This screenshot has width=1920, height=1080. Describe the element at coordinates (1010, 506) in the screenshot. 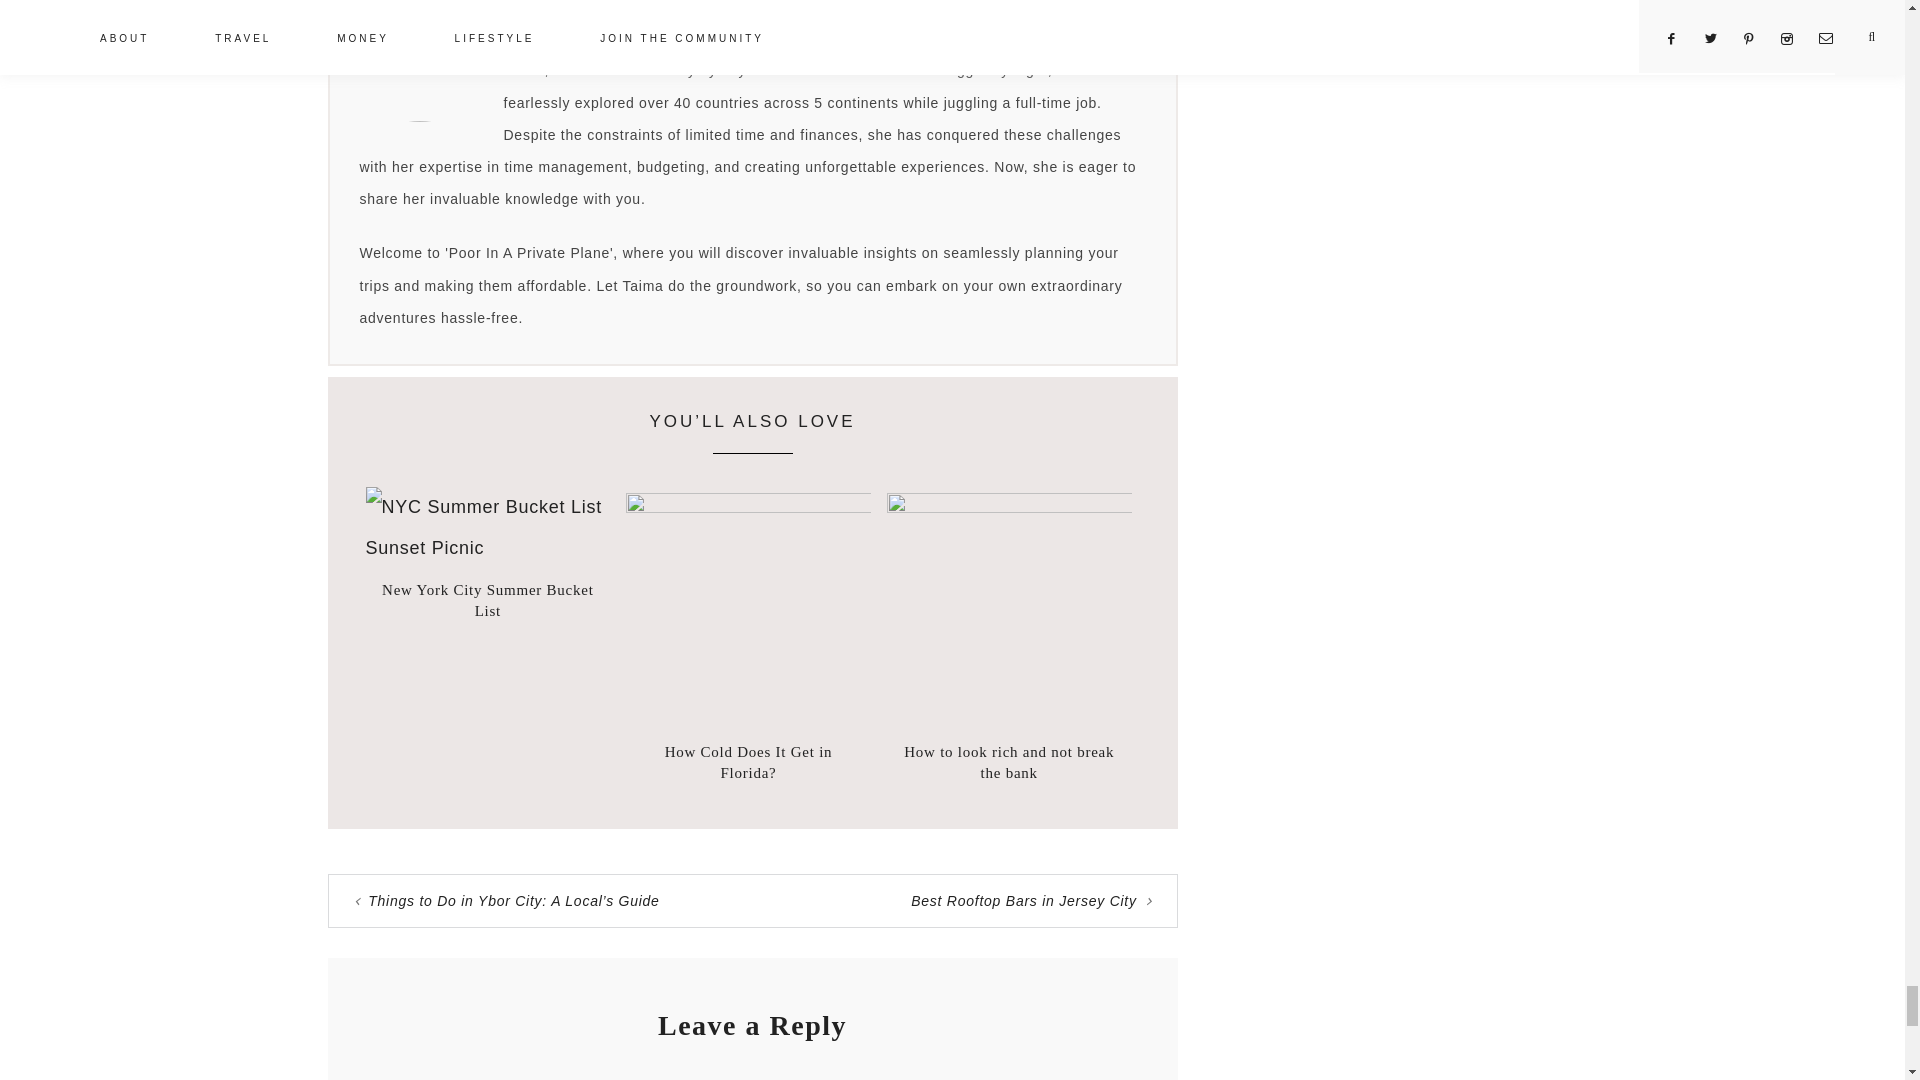

I see `Permanent Link to How to look rich and not break the bank` at that location.